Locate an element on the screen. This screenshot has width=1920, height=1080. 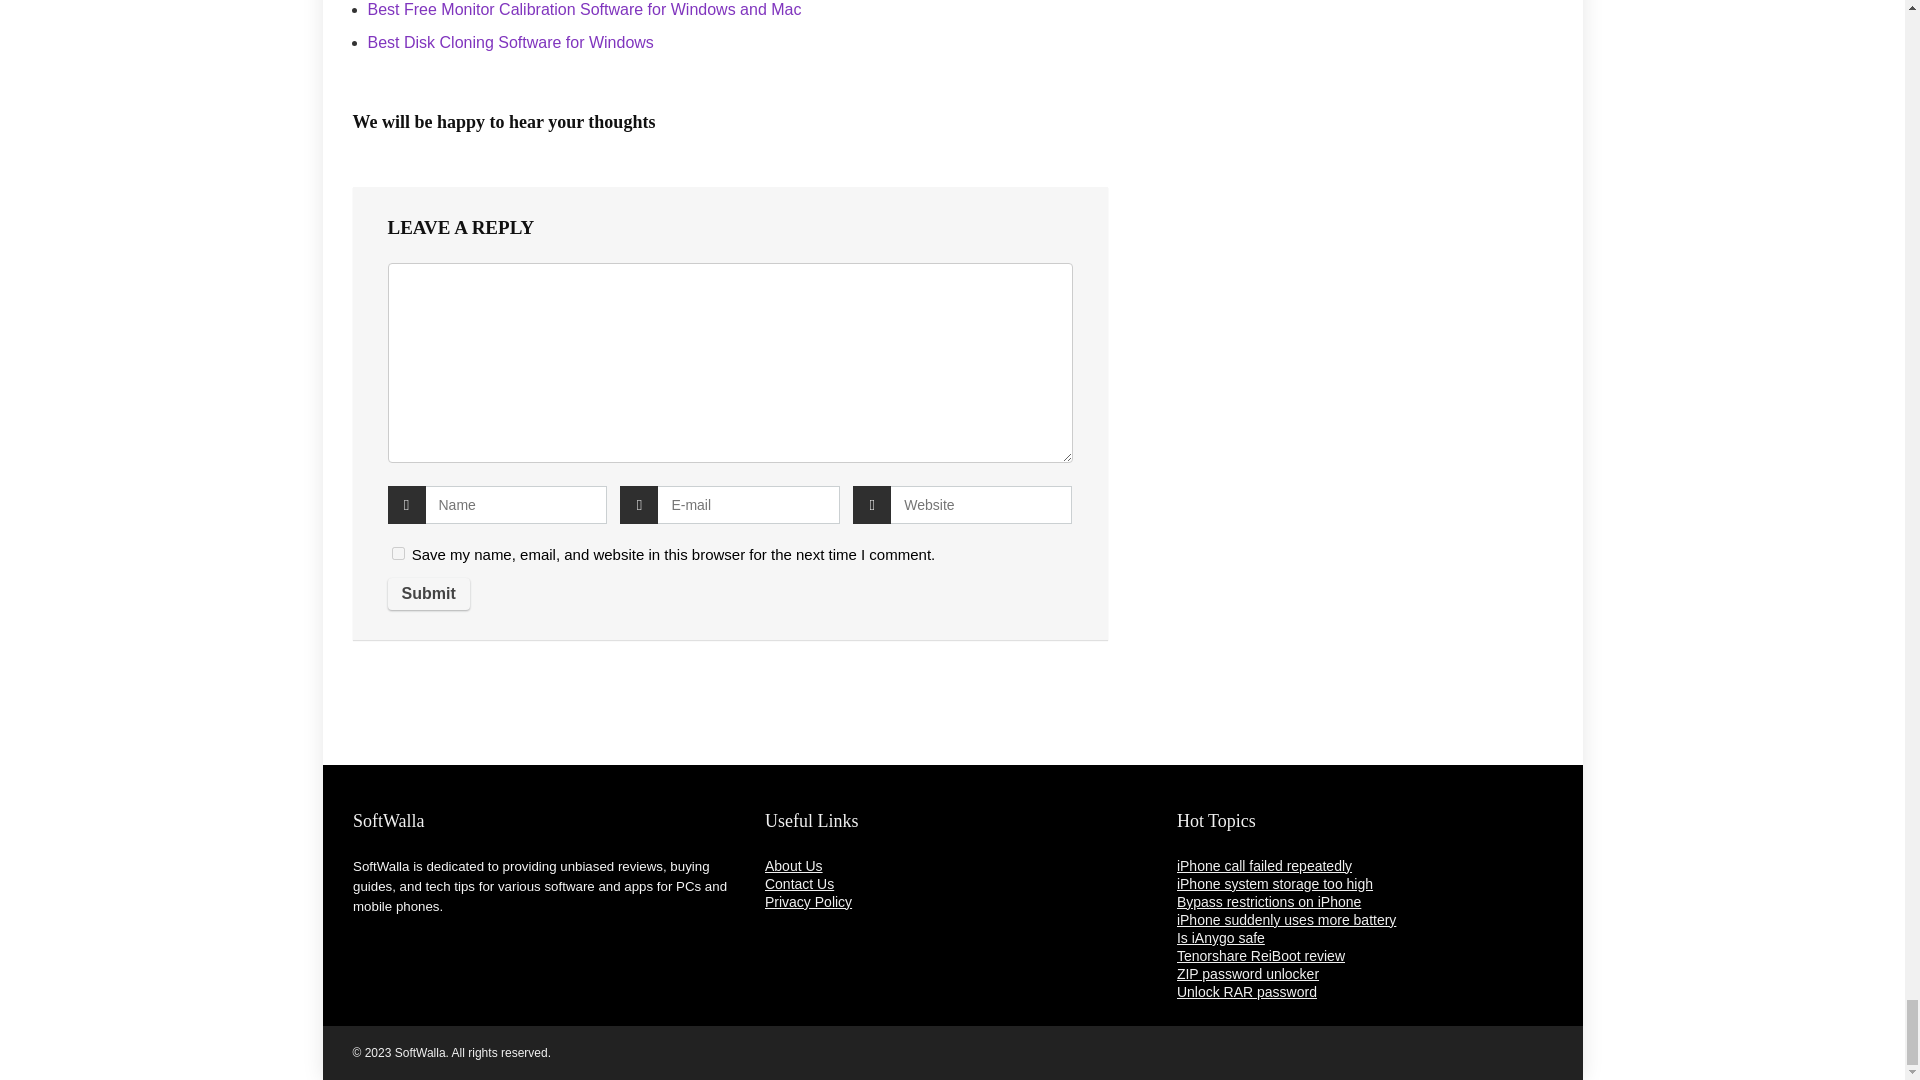
Submit is located at coordinates (428, 594).